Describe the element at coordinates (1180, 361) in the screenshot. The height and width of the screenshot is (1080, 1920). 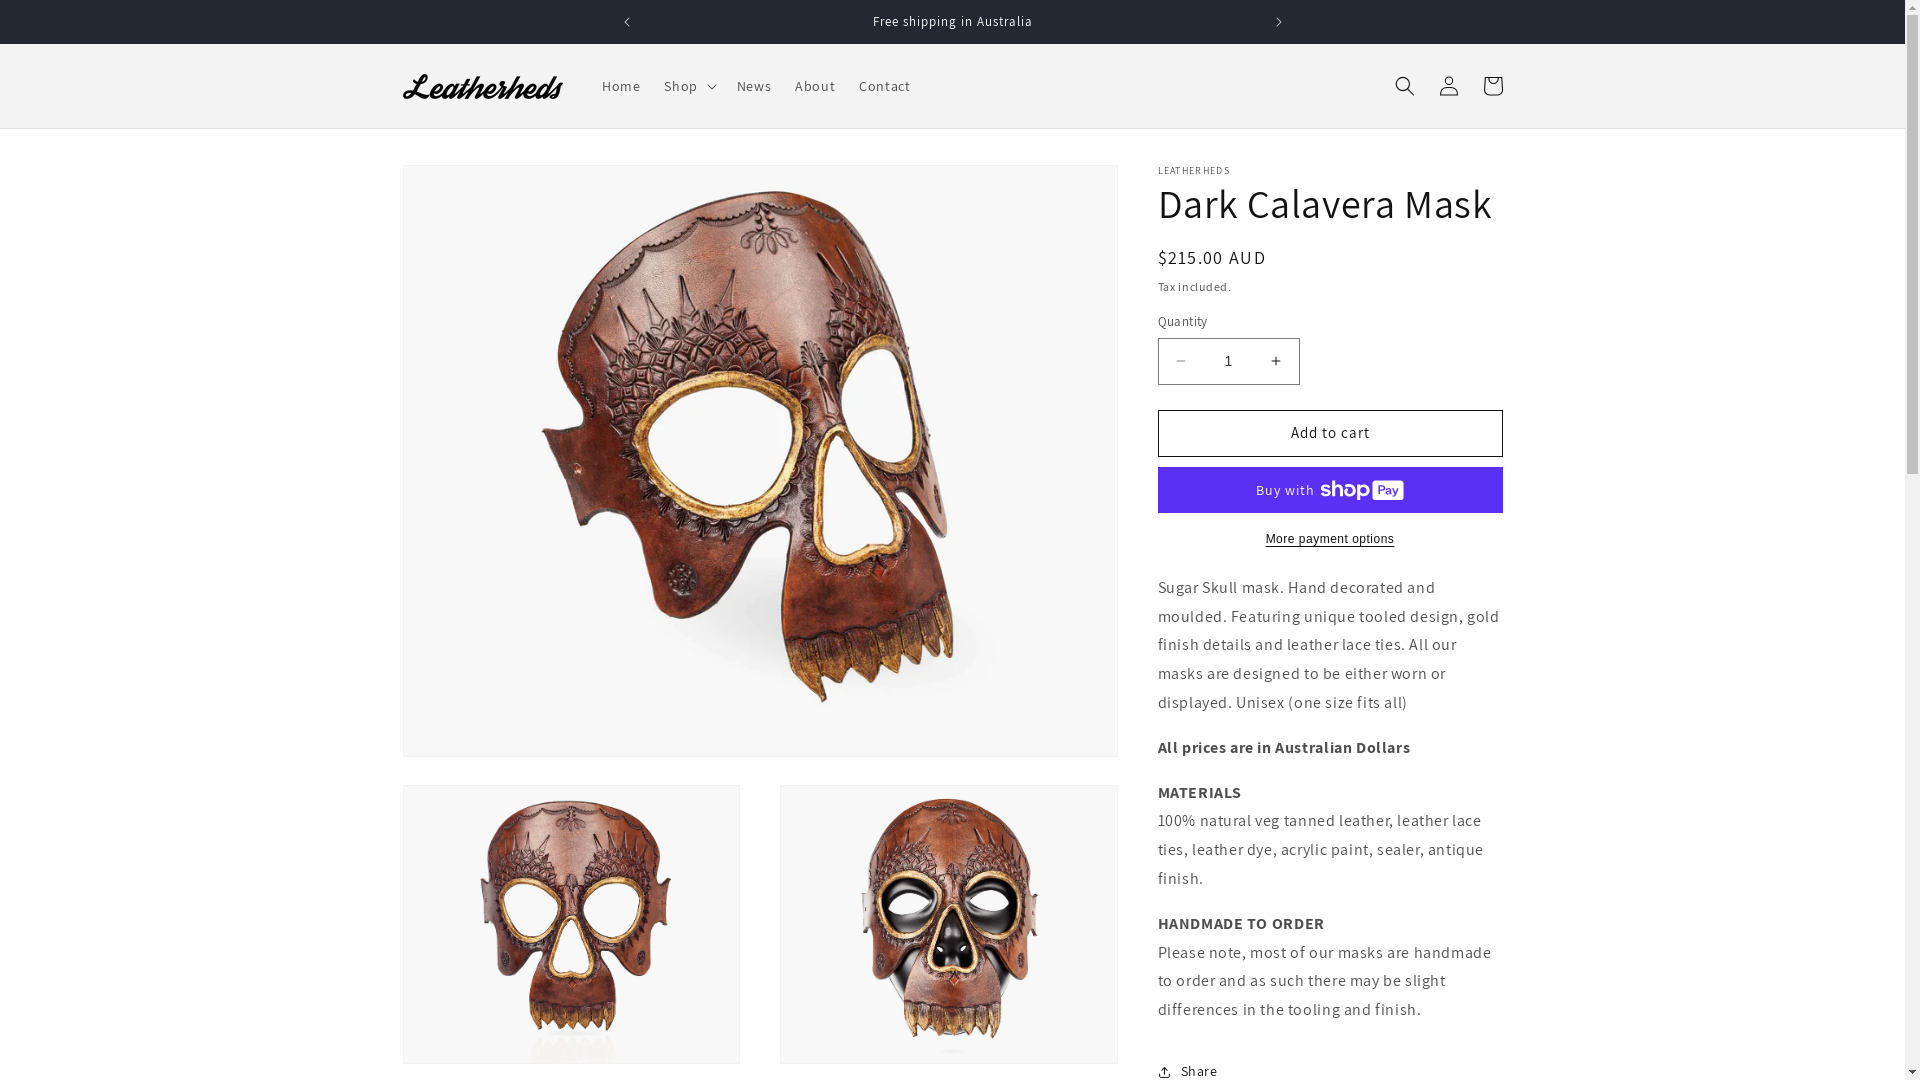
I see `Decrease quantity for Dark Calavera Mask` at that location.